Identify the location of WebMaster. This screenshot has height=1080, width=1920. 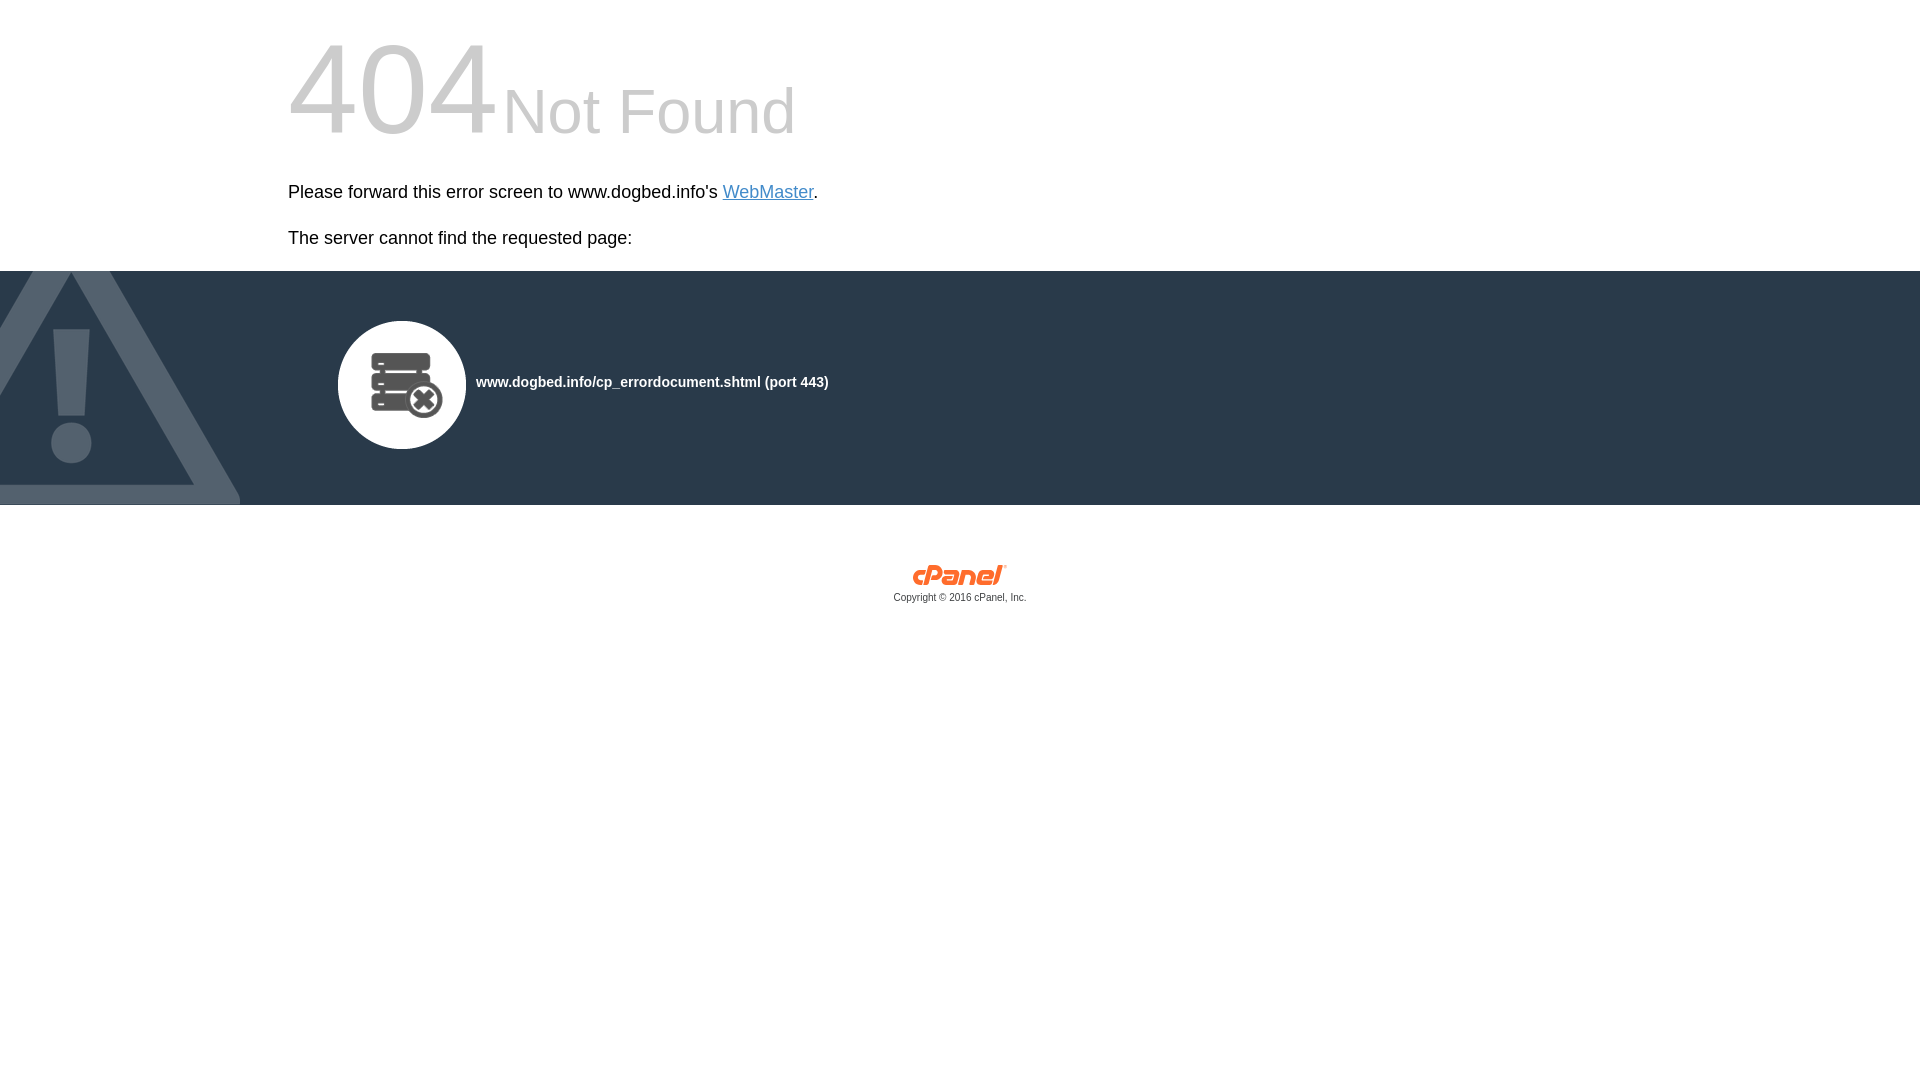
(768, 192).